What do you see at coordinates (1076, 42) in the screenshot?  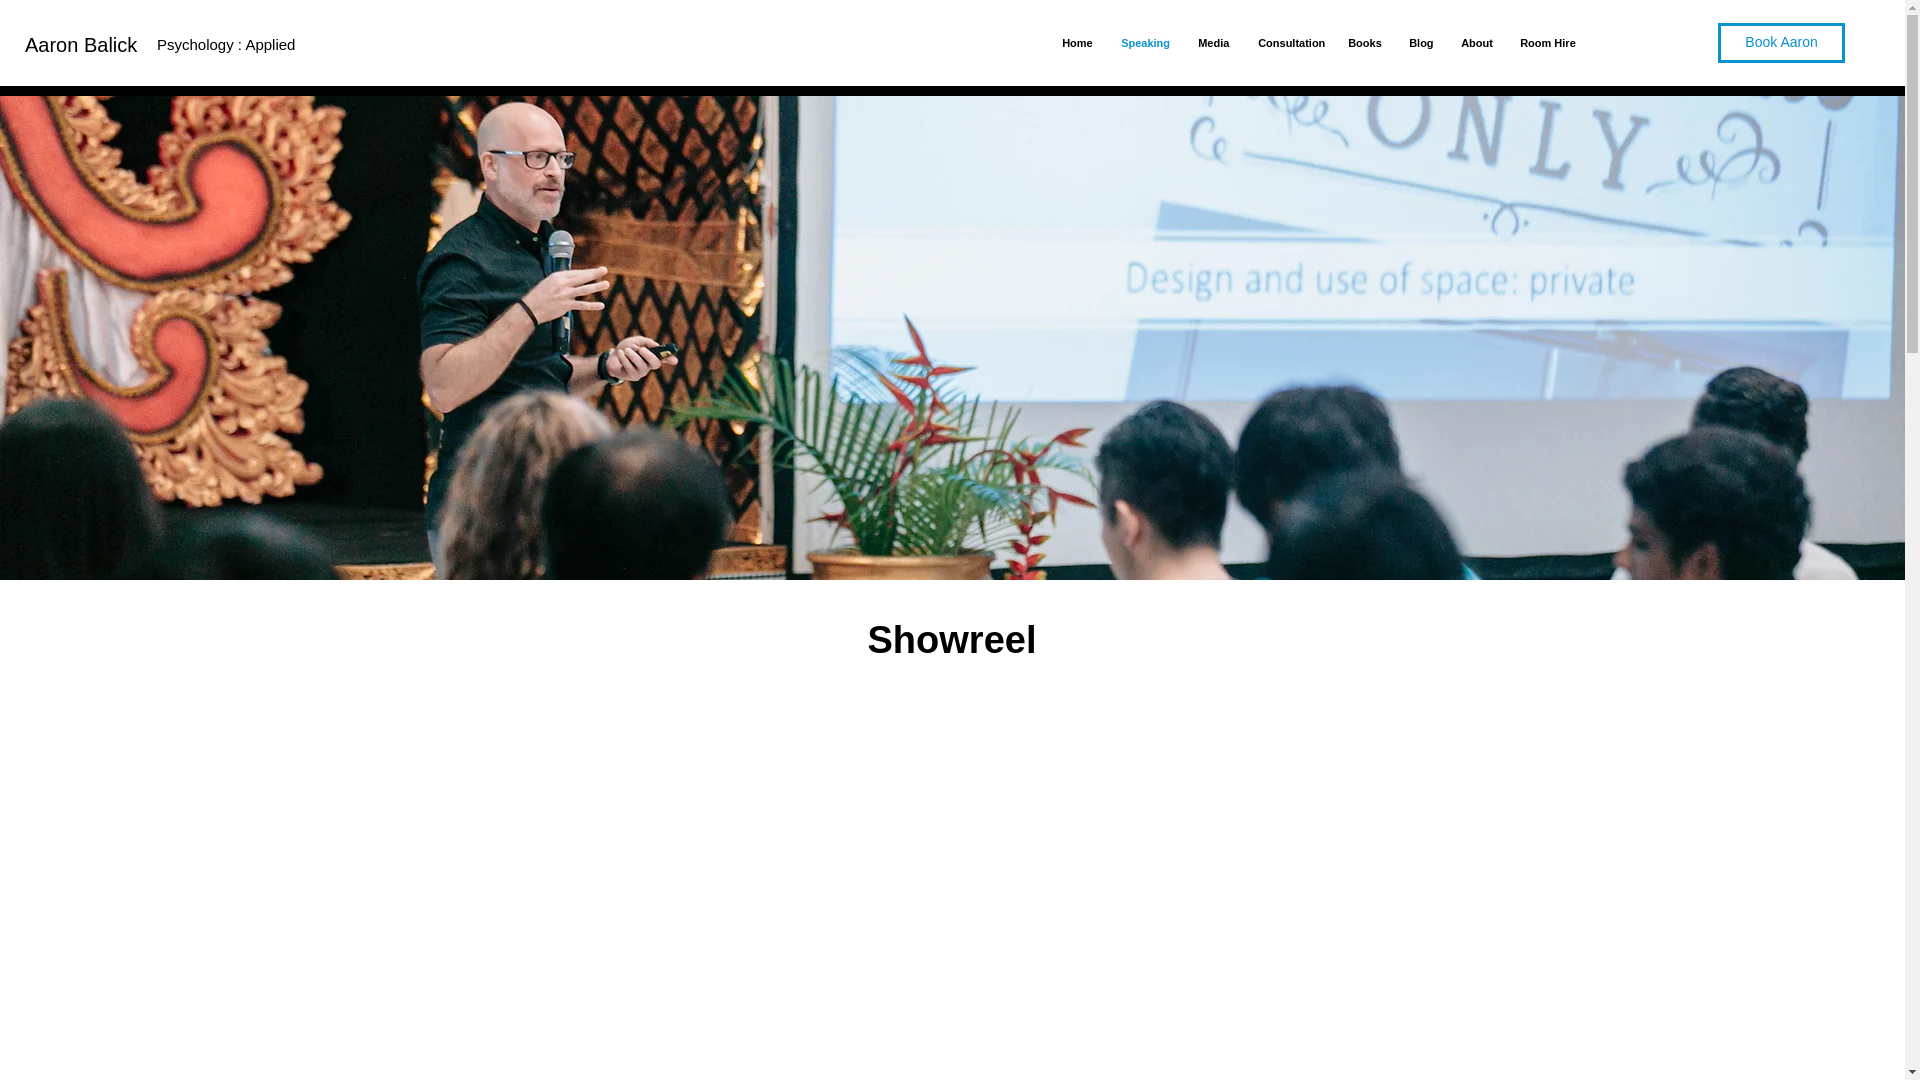 I see `Home` at bounding box center [1076, 42].